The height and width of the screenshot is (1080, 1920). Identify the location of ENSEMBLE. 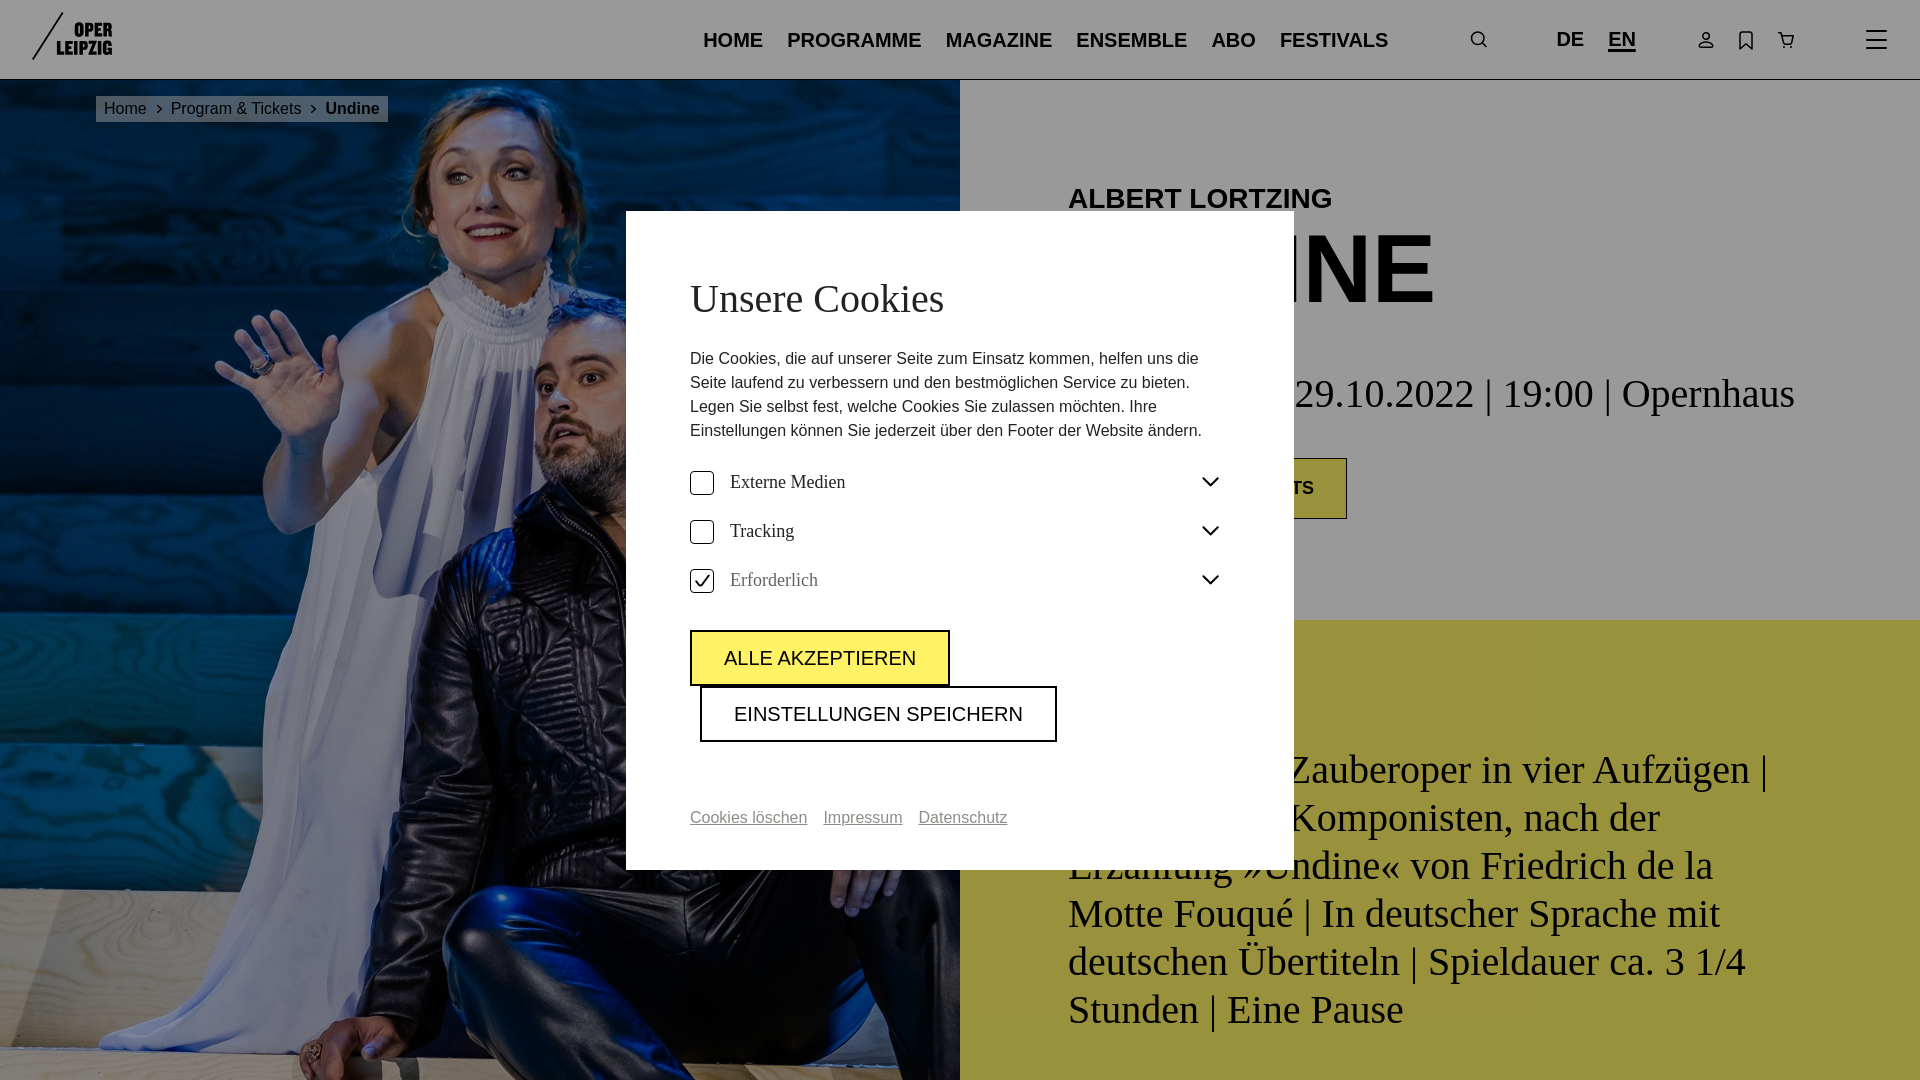
(1130, 40).